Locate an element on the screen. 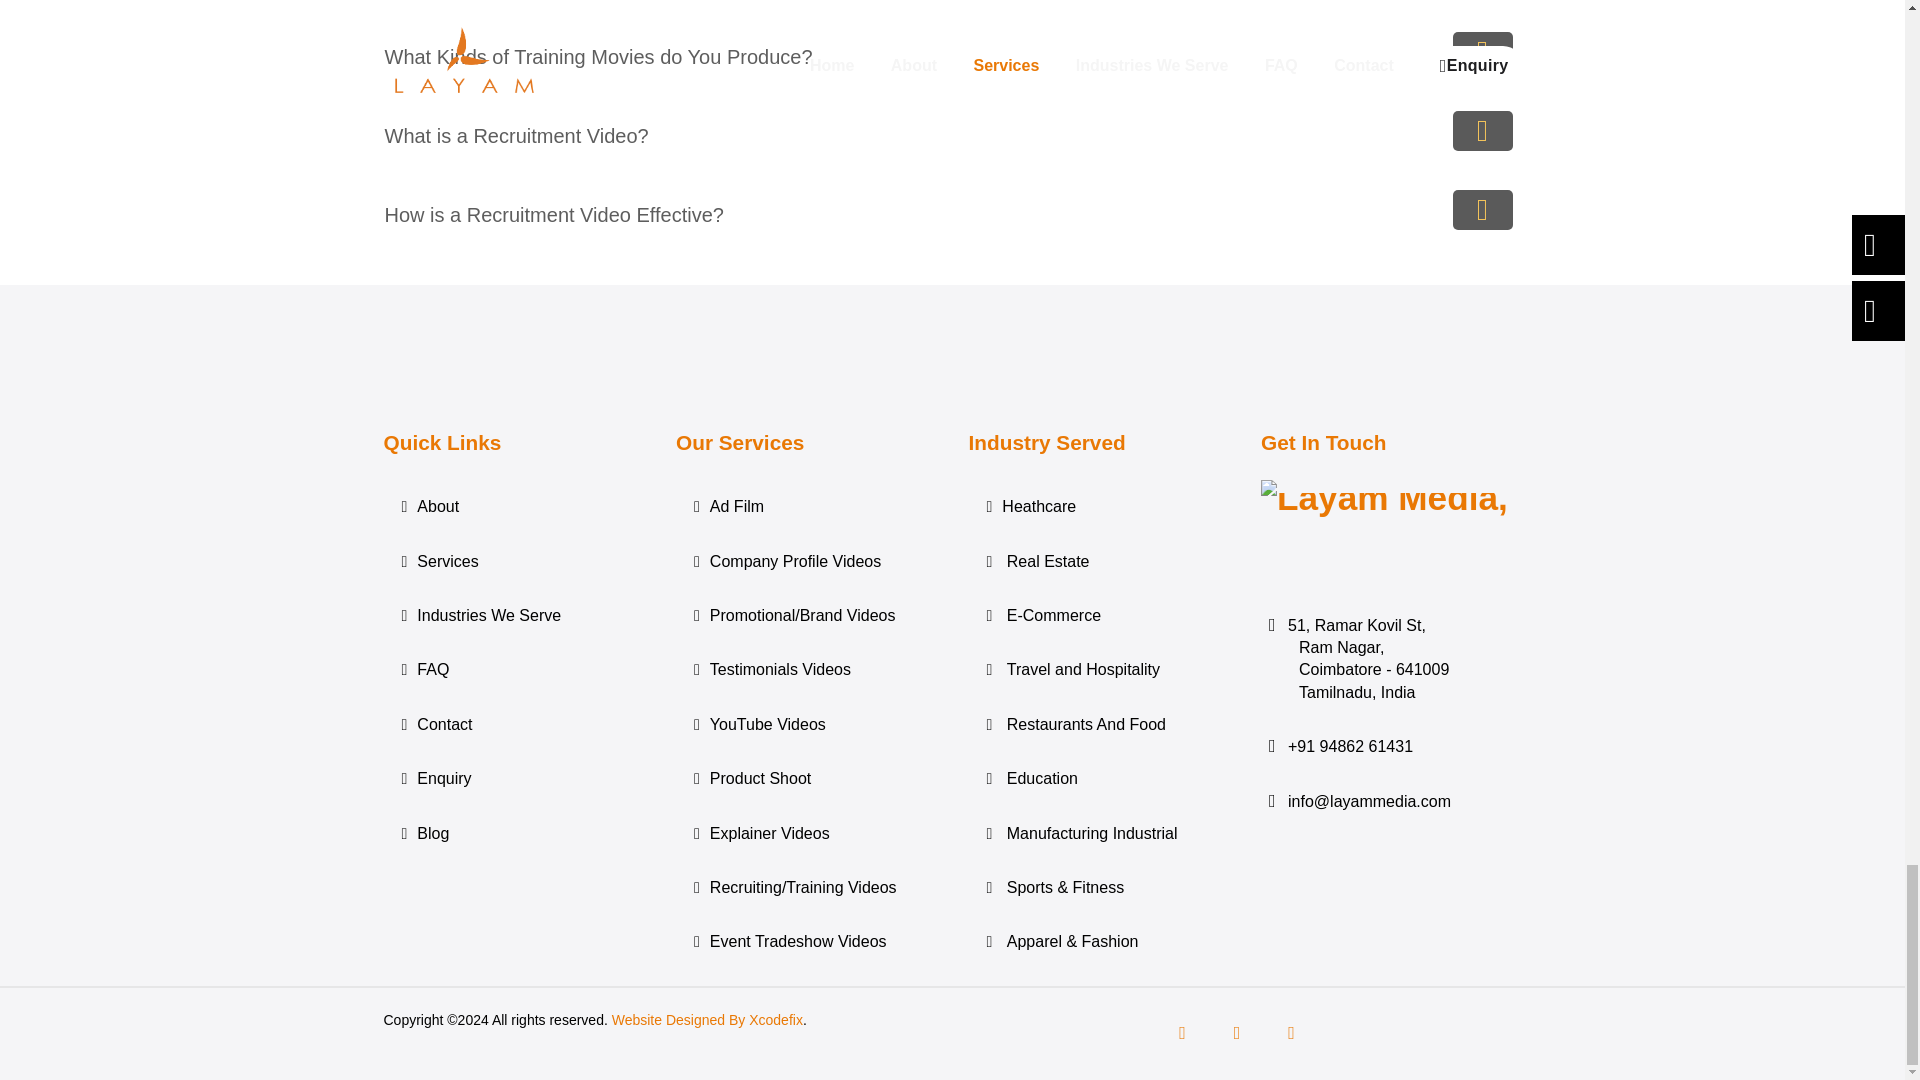 The height and width of the screenshot is (1080, 1920). Company Profile Videos is located at coordinates (806, 562).